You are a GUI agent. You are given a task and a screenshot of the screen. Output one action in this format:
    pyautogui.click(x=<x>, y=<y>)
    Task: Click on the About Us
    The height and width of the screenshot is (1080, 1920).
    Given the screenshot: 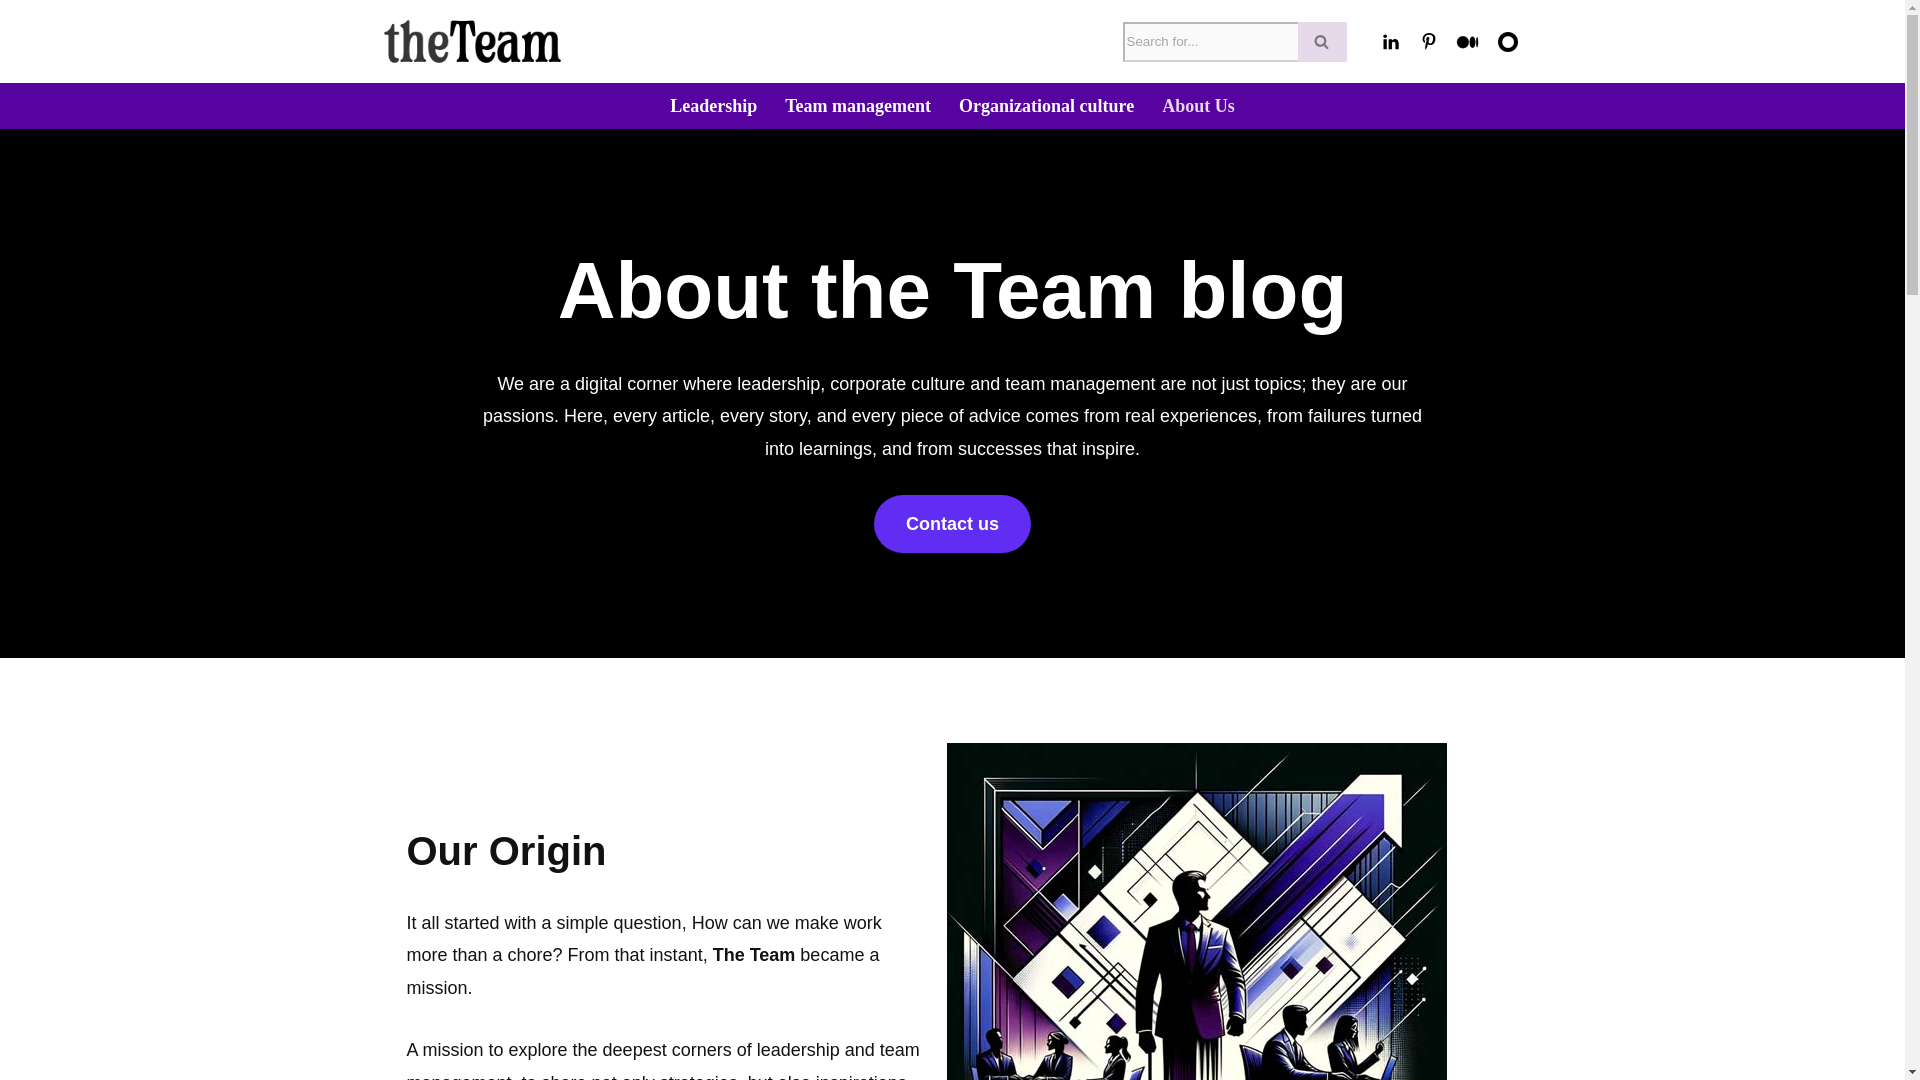 What is the action you would take?
    pyautogui.click(x=1198, y=105)
    